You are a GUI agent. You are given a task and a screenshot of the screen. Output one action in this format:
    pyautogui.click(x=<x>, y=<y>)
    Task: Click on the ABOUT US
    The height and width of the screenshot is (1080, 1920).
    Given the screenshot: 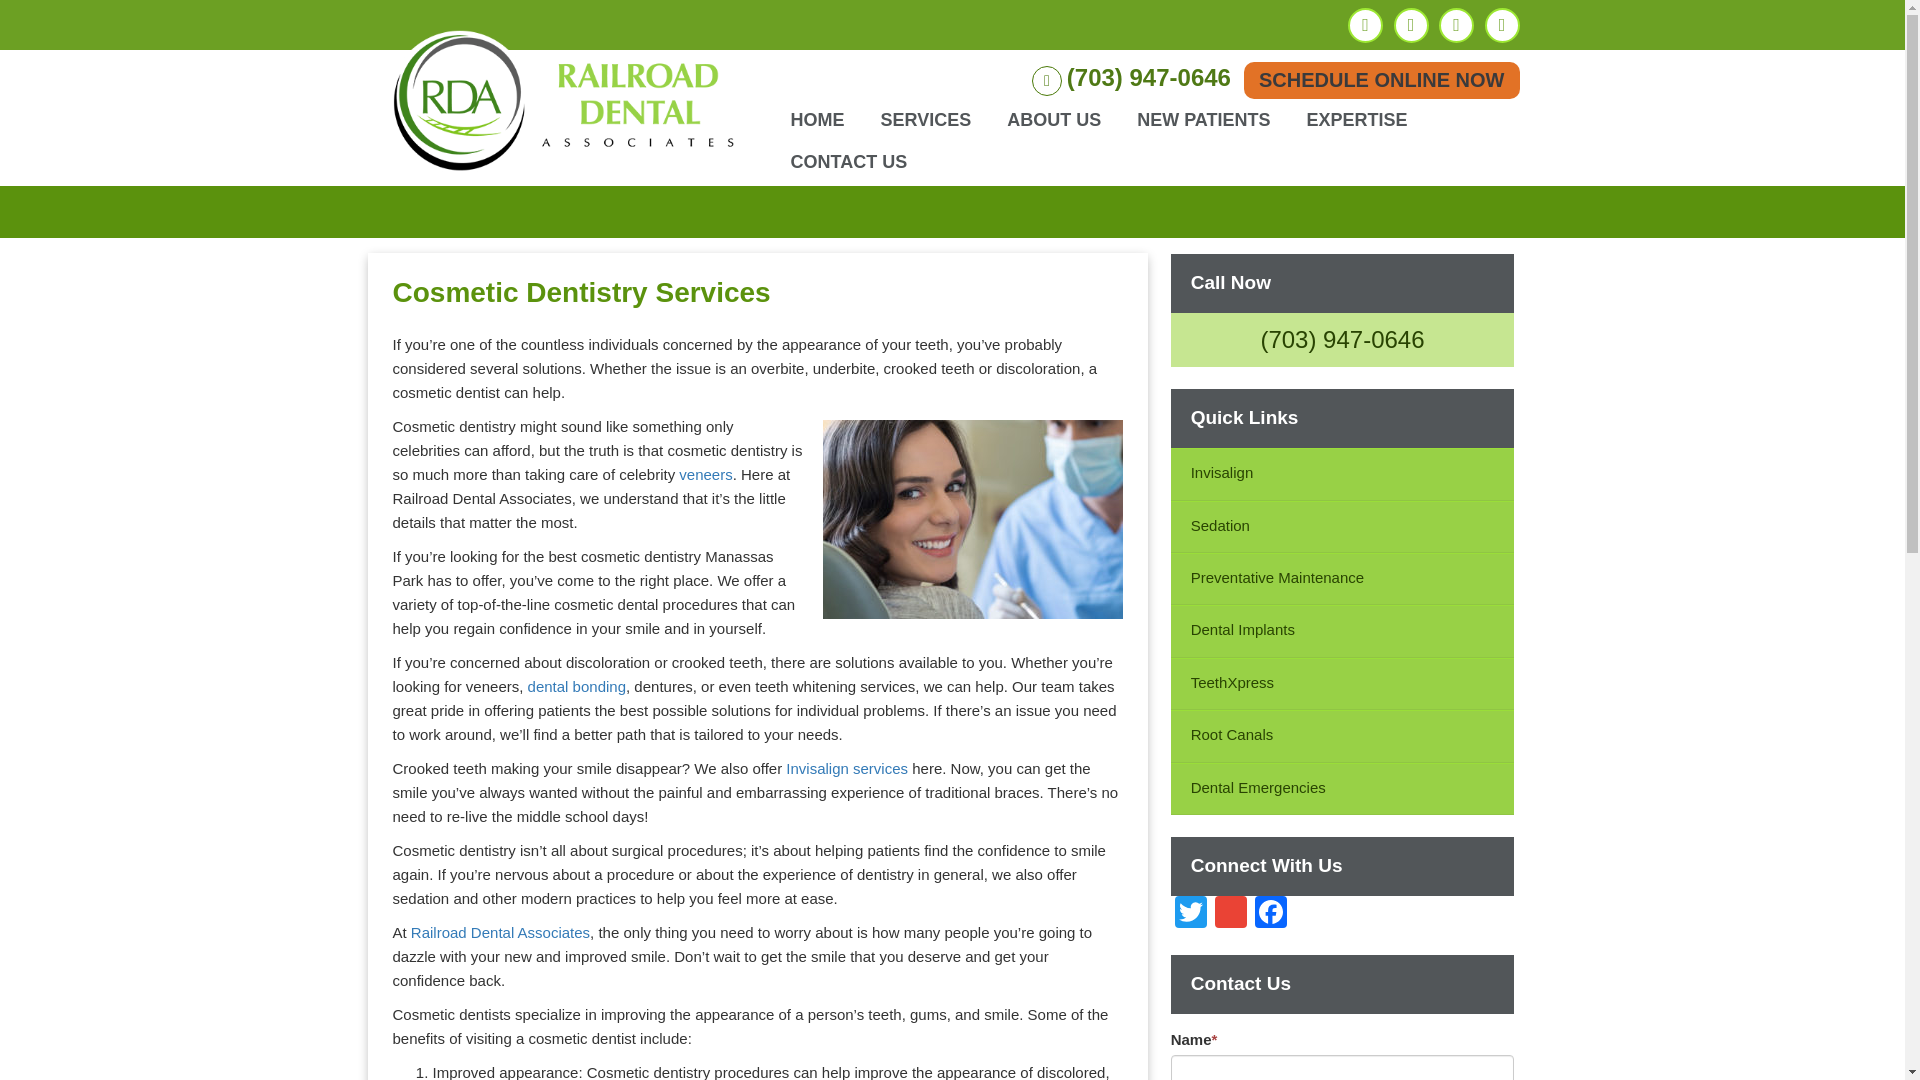 What is the action you would take?
    pyautogui.click(x=1054, y=120)
    